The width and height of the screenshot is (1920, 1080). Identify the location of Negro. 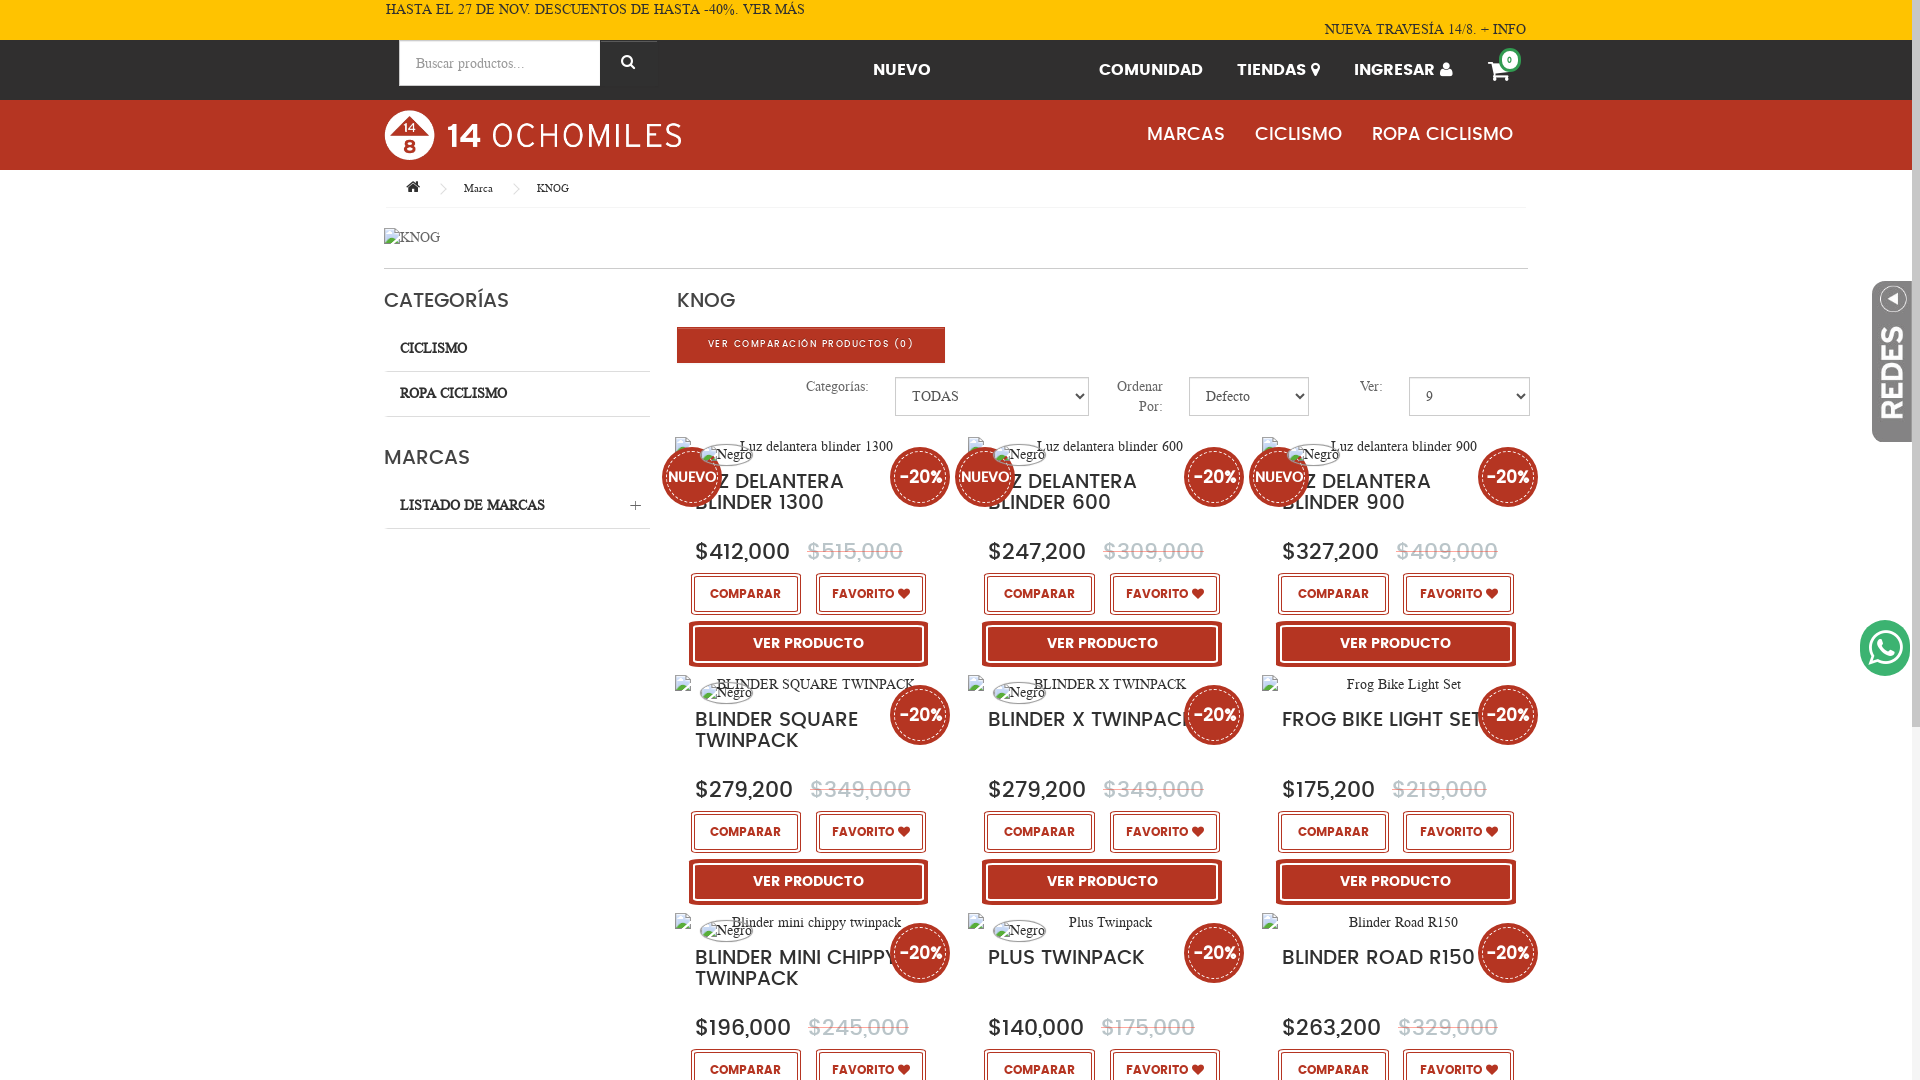
(1314, 455).